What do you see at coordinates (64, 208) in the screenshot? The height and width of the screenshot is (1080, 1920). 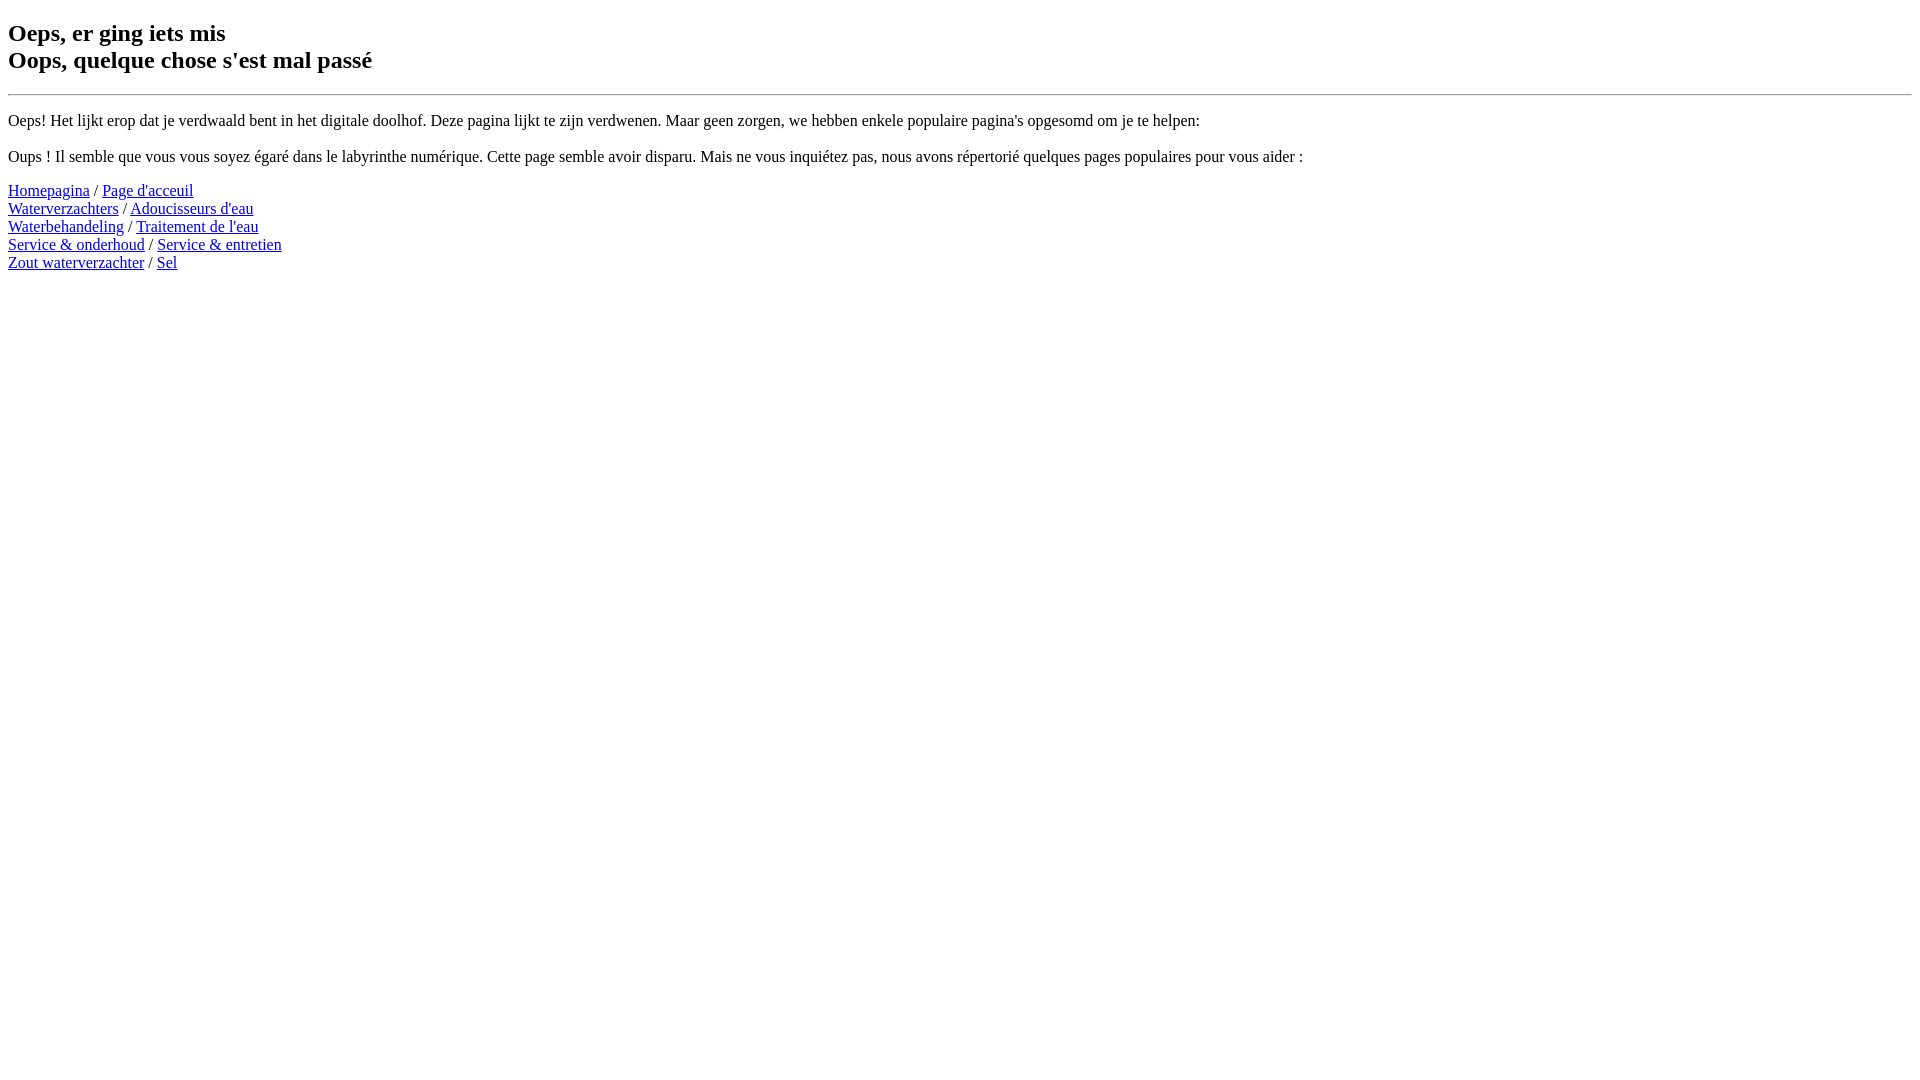 I see `Waterverzachters` at bounding box center [64, 208].